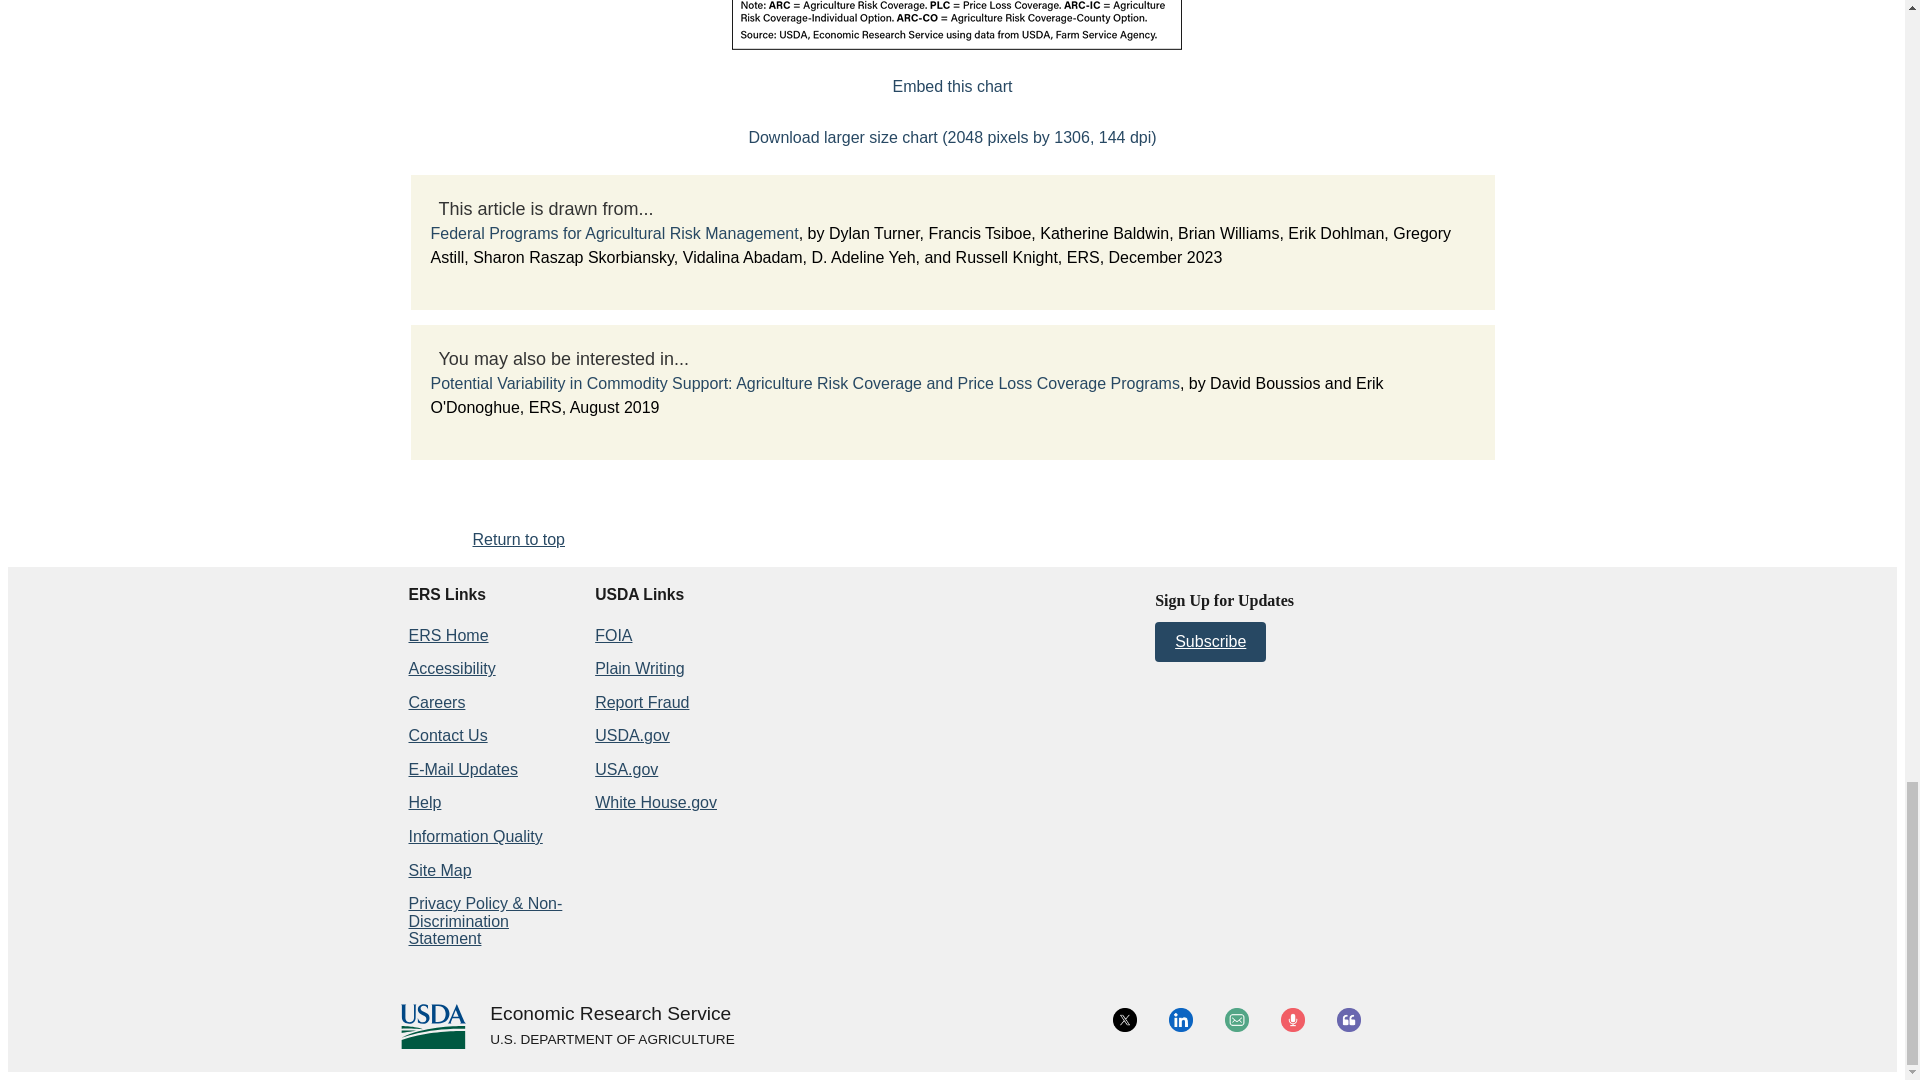 The width and height of the screenshot is (1920, 1080). Describe the element at coordinates (611, 1040) in the screenshot. I see `USDA.gov` at that location.